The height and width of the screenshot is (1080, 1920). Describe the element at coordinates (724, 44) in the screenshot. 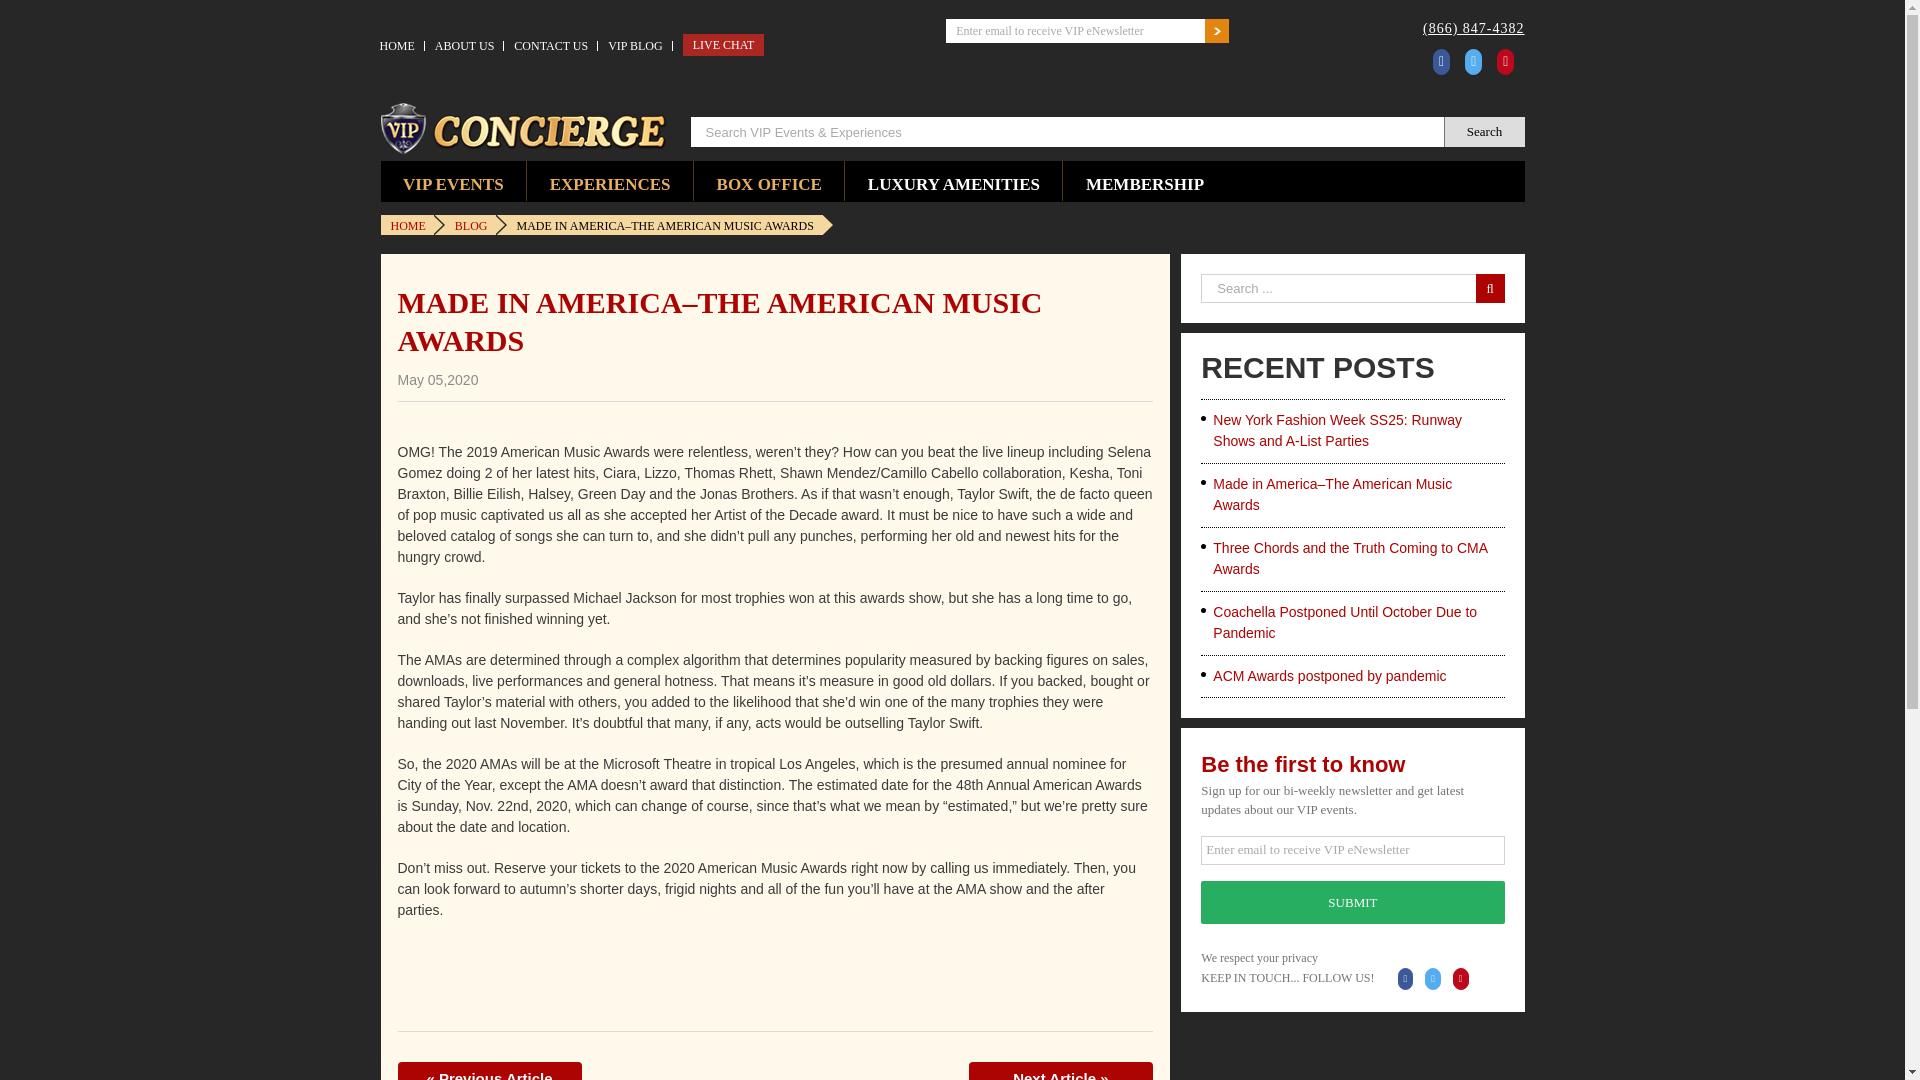

I see `LIVE CHAT` at that location.